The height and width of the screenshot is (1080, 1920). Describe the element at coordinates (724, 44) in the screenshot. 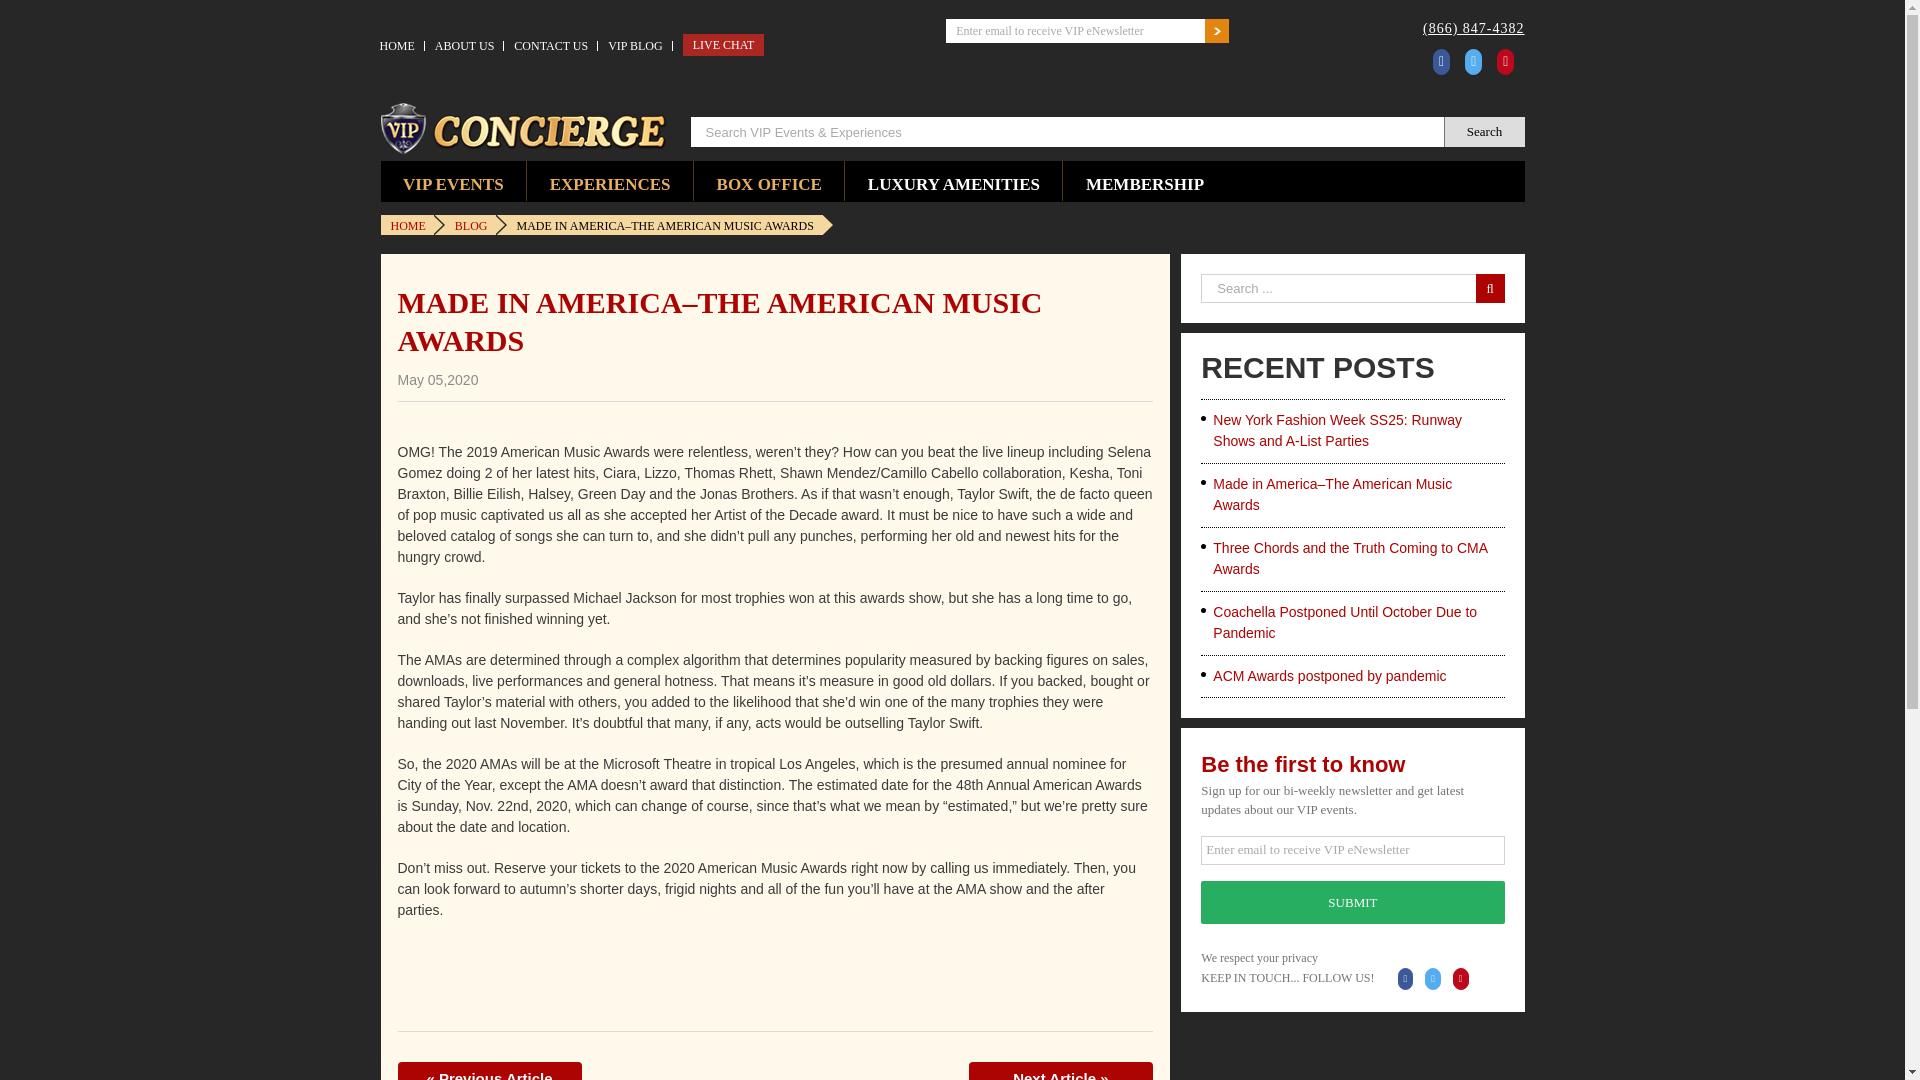

I see `LIVE CHAT` at that location.